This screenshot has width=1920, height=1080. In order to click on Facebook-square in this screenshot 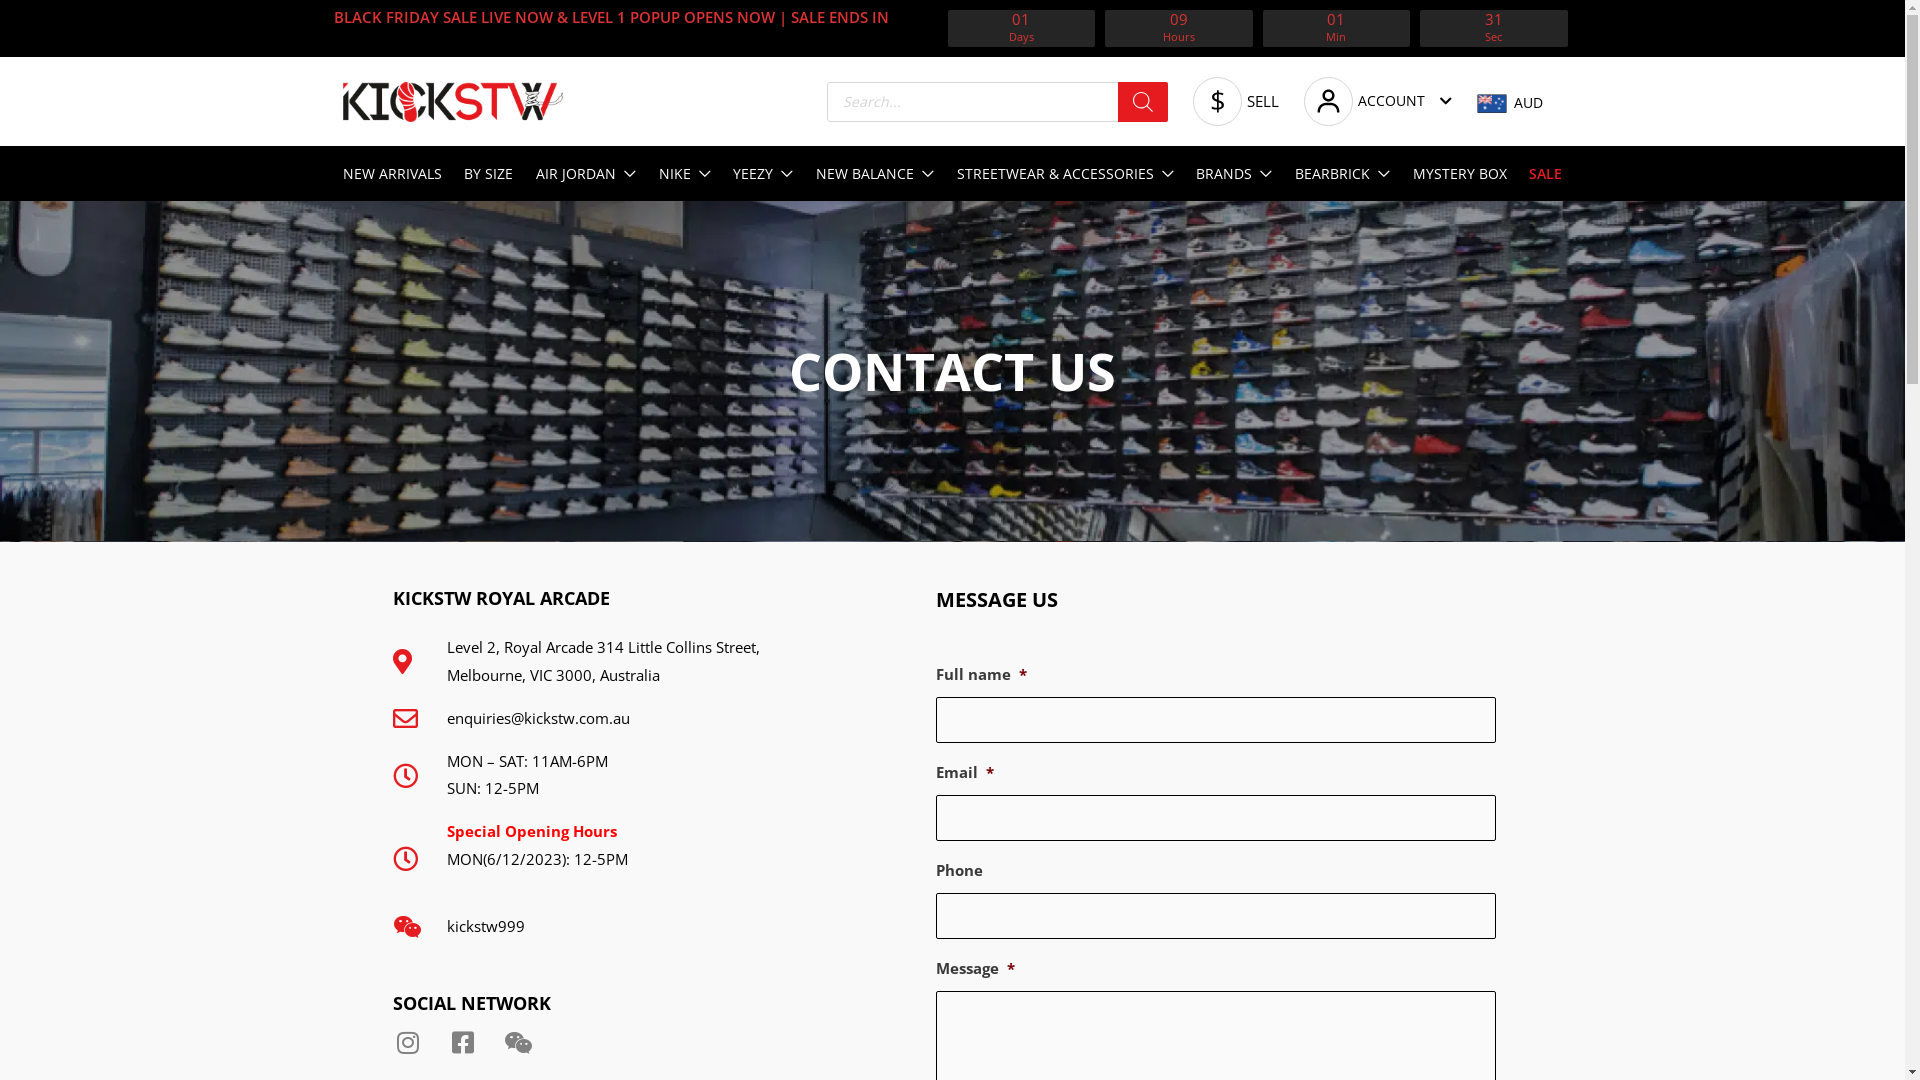, I will do `click(463, 1042)`.